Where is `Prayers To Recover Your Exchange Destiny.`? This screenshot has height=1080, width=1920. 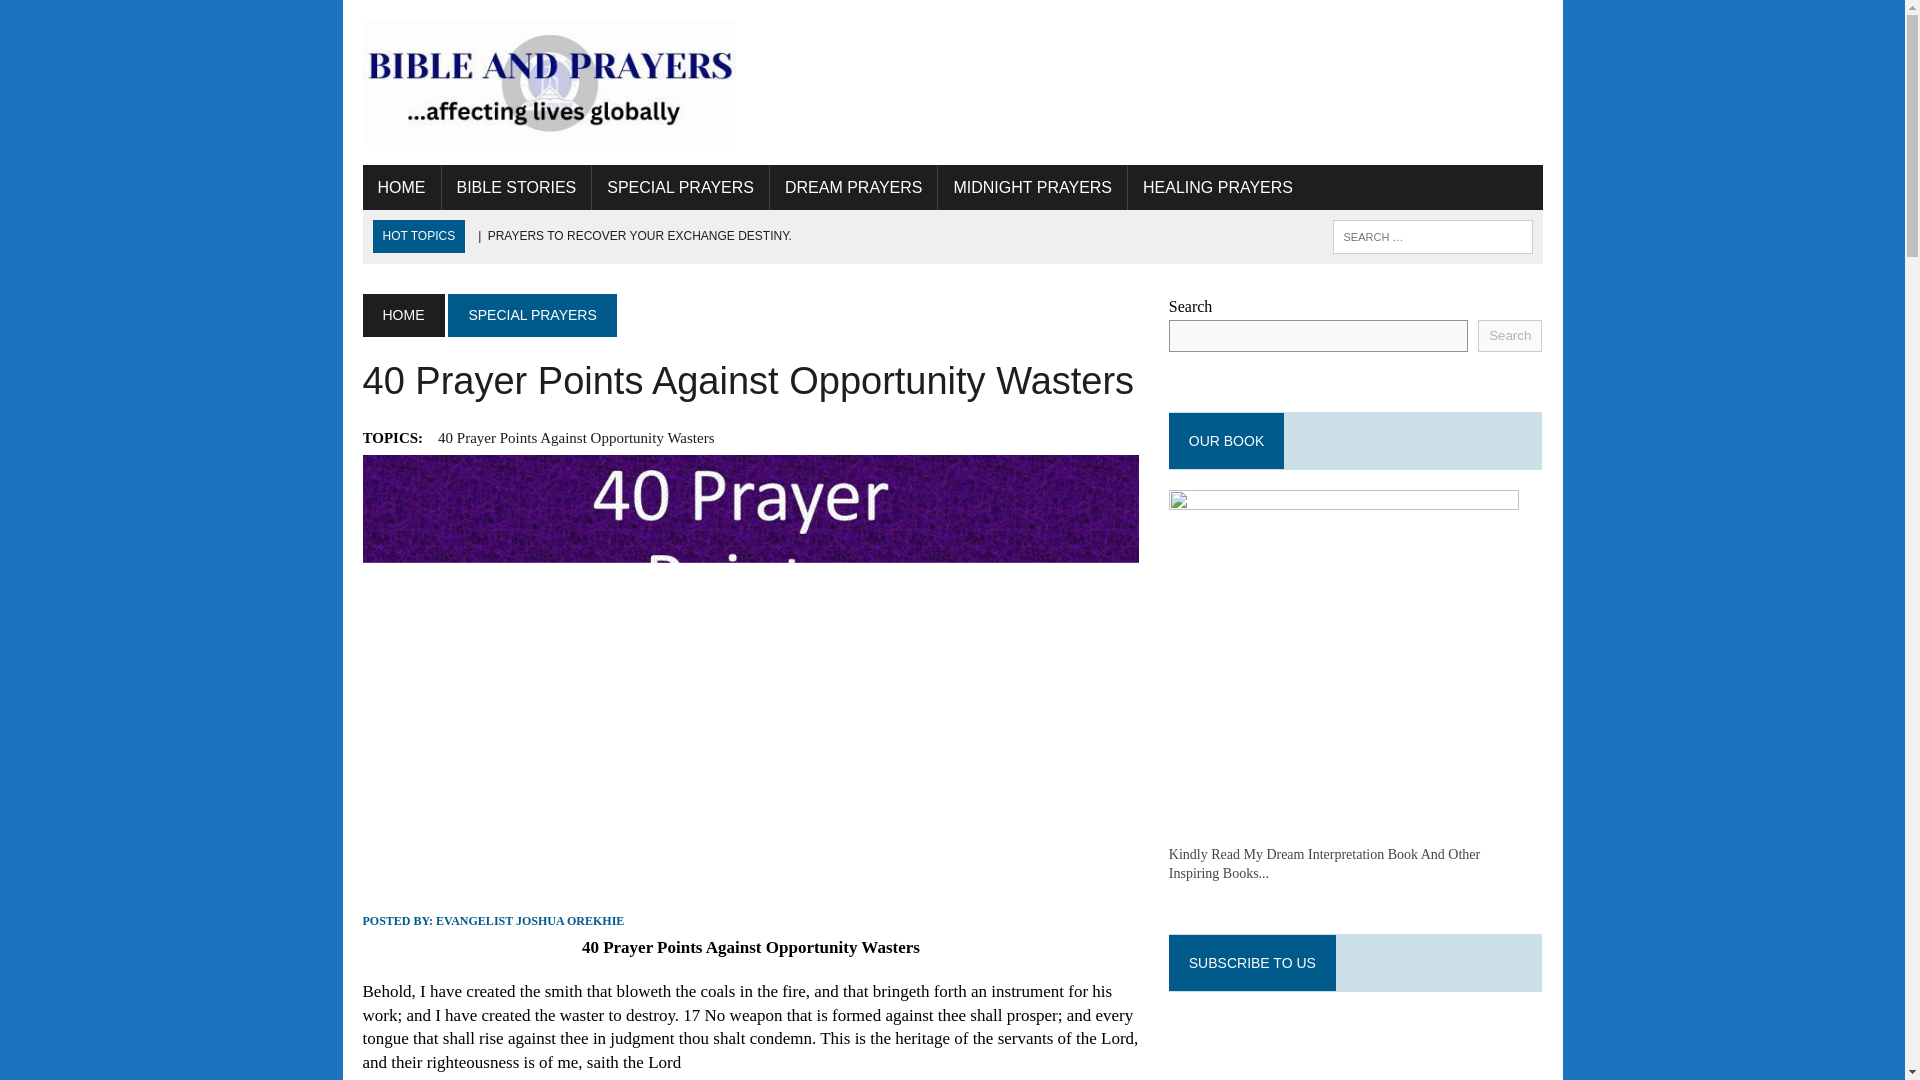 Prayers To Recover Your Exchange Destiny. is located at coordinates (632, 236).